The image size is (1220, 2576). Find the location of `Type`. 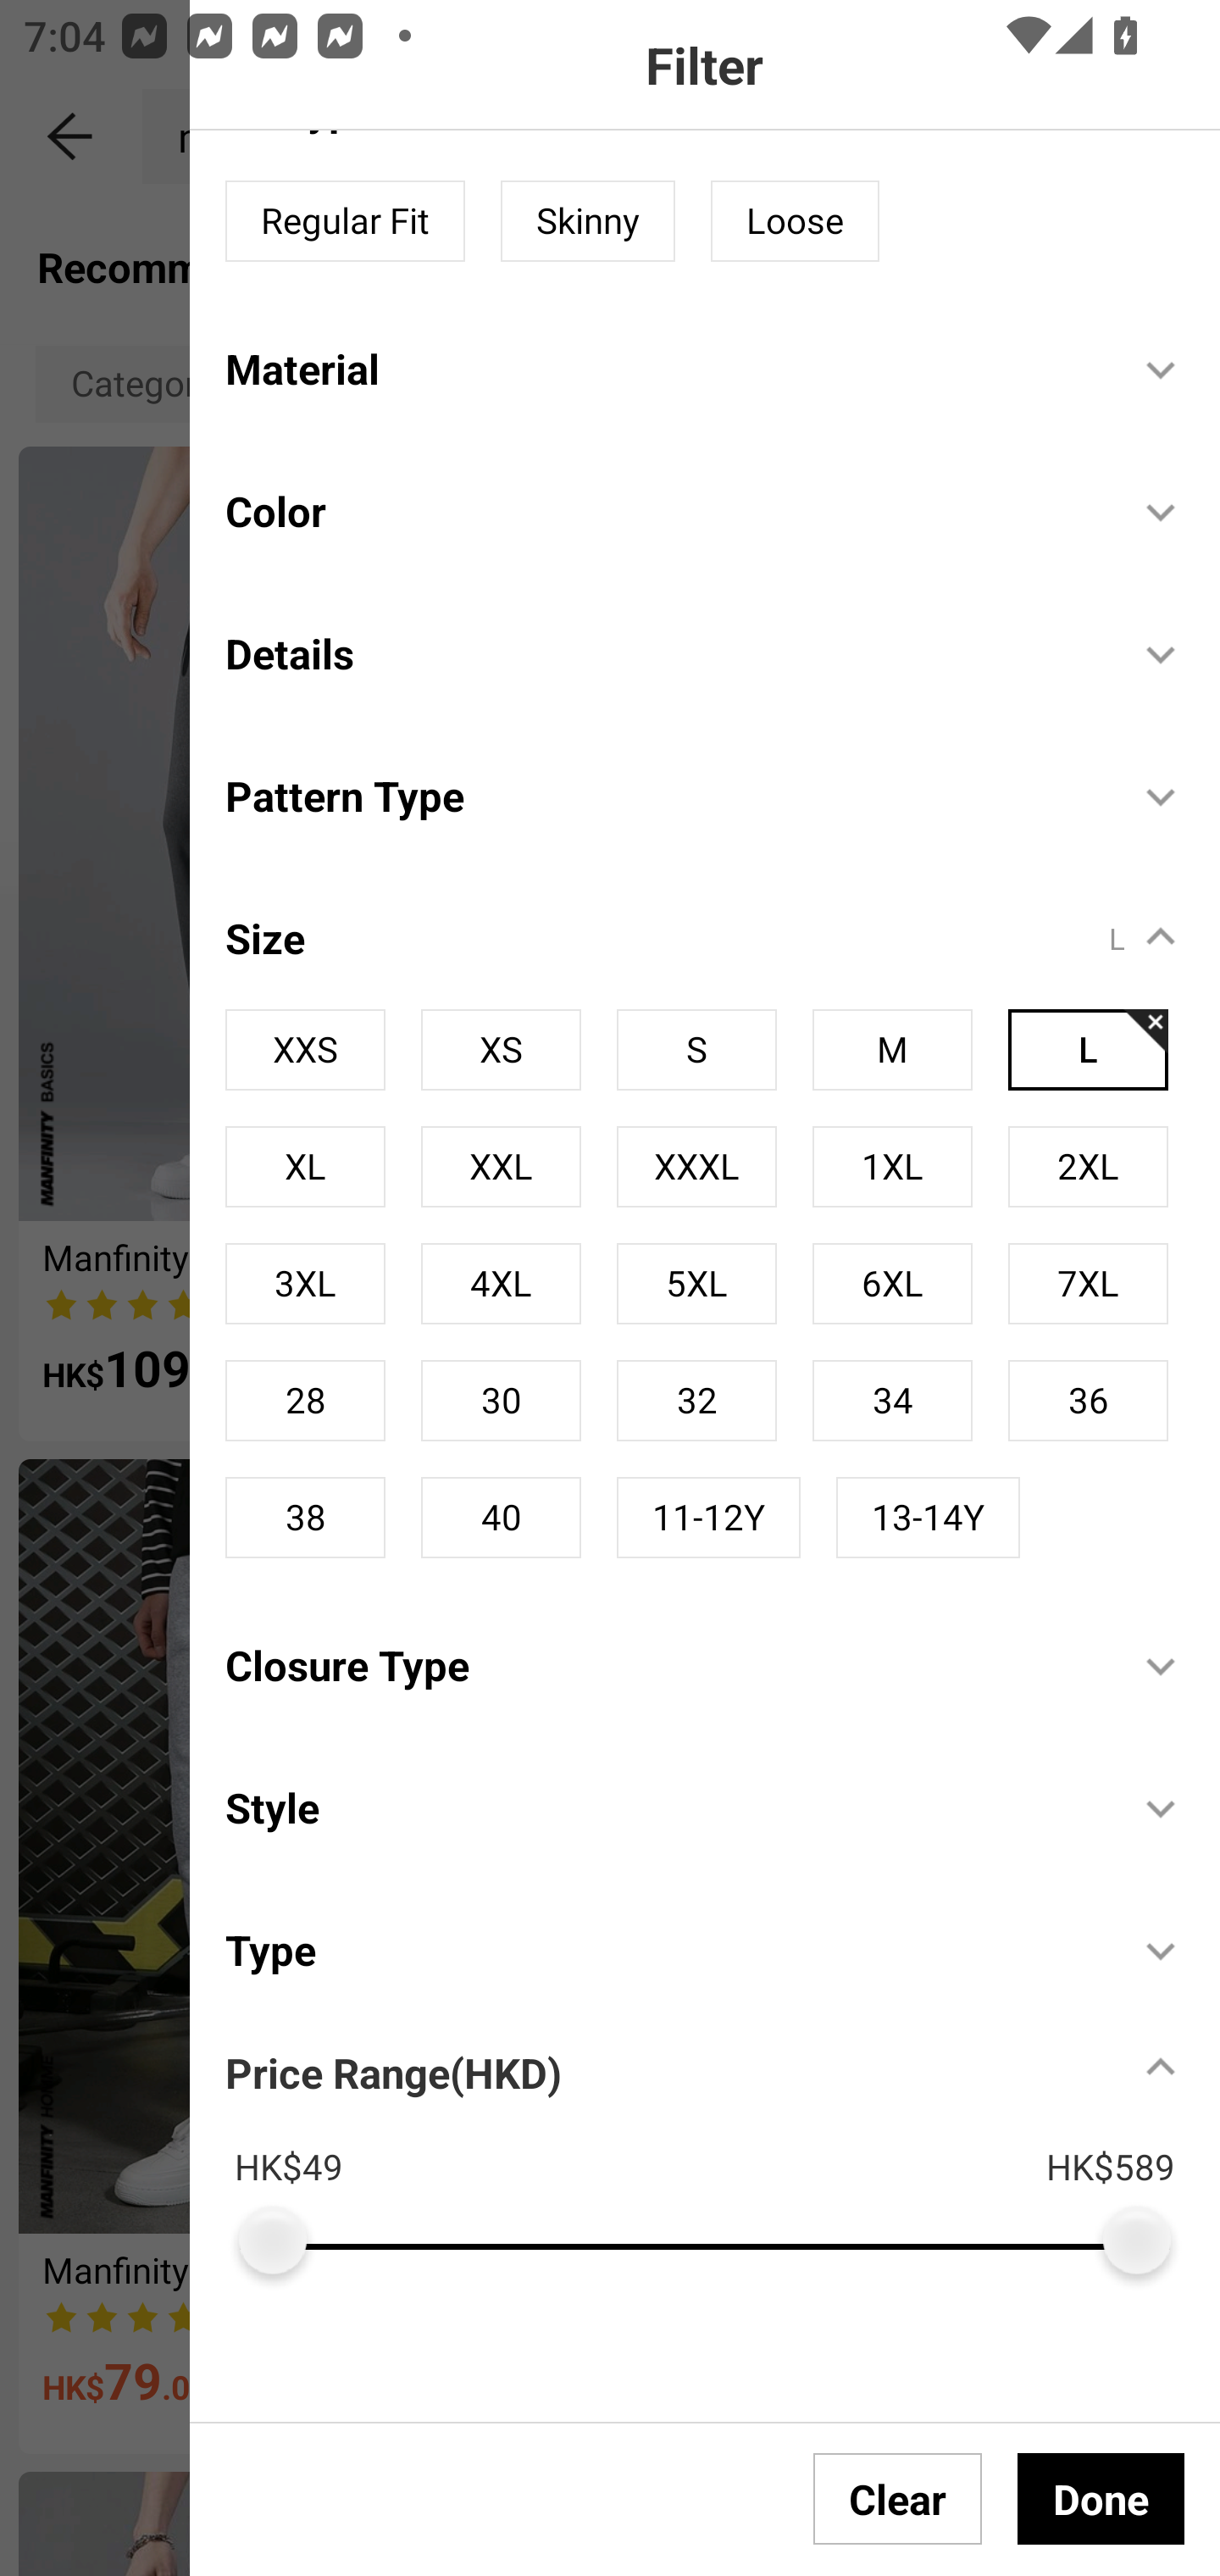

Type is located at coordinates (663, 1949).